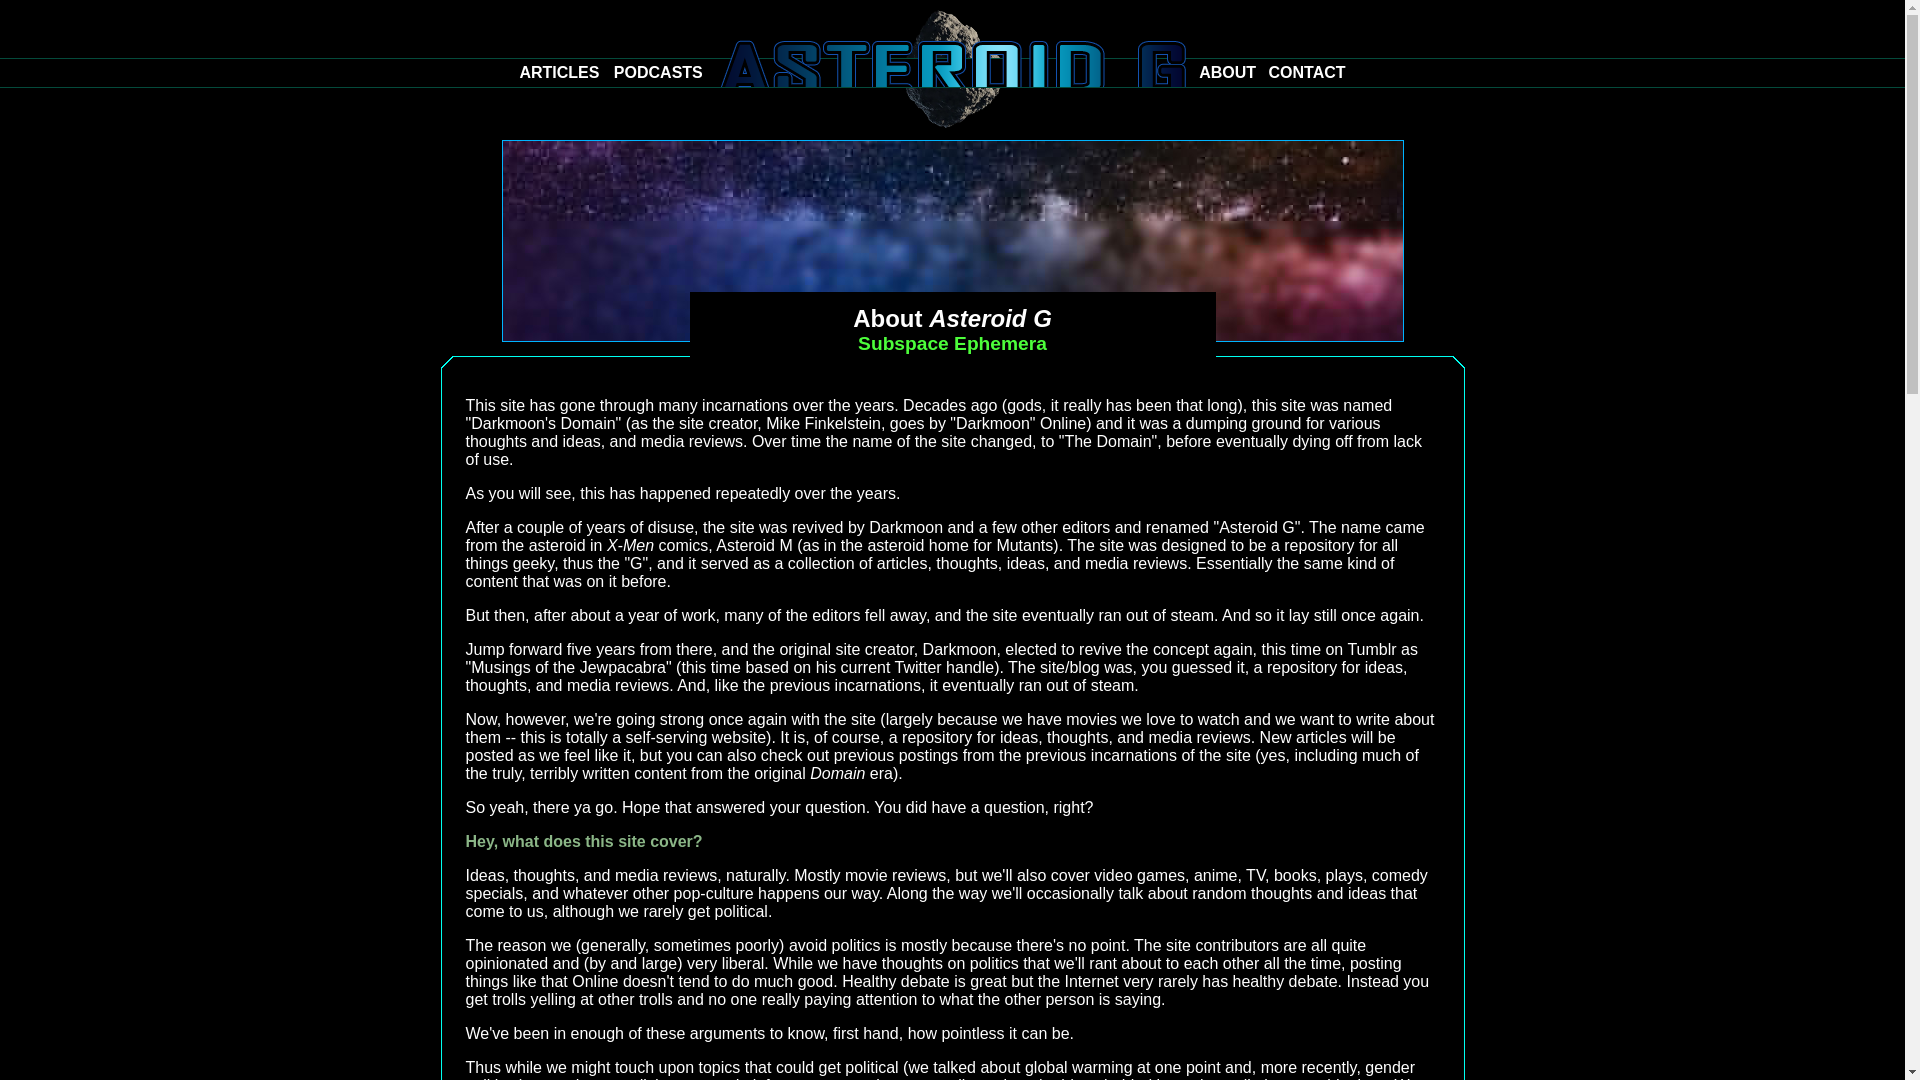 Image resolution: width=1920 pixels, height=1080 pixels. Describe the element at coordinates (604, 106) in the screenshot. I see `Donate on Patreon` at that location.